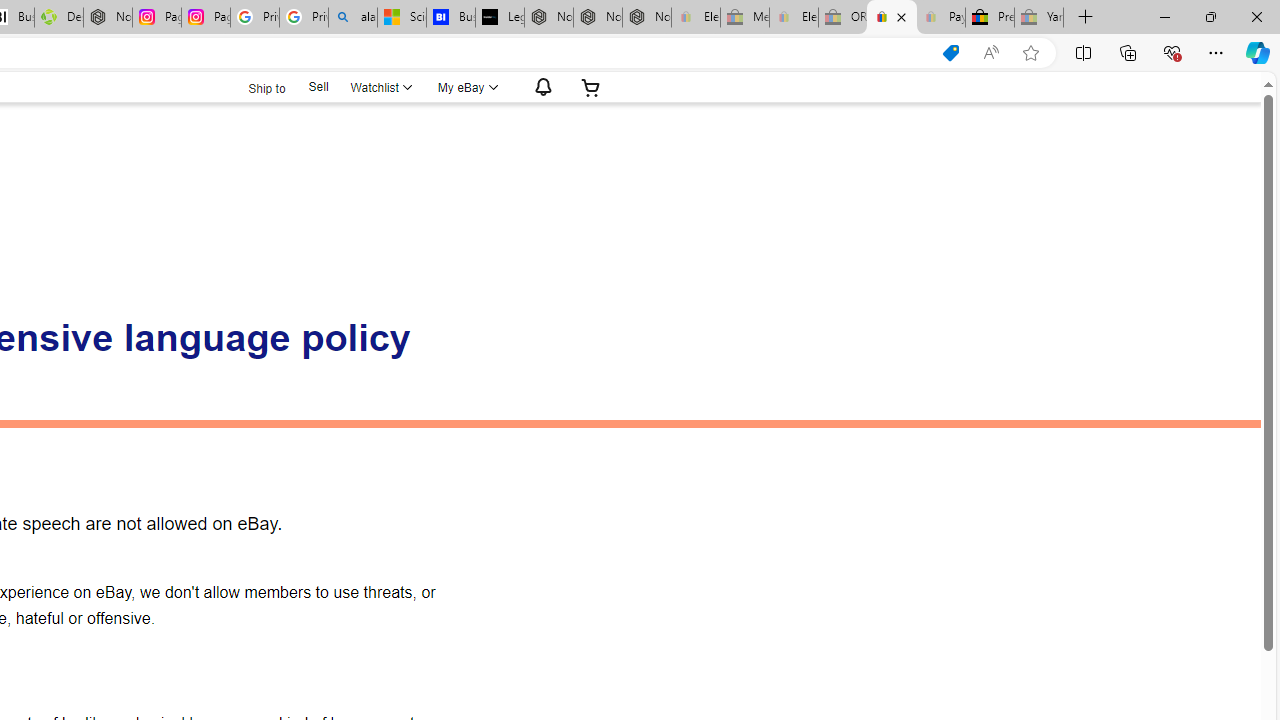 The image size is (1280, 720). I want to click on Threats and offensive language policy | eBay, so click(892, 18).